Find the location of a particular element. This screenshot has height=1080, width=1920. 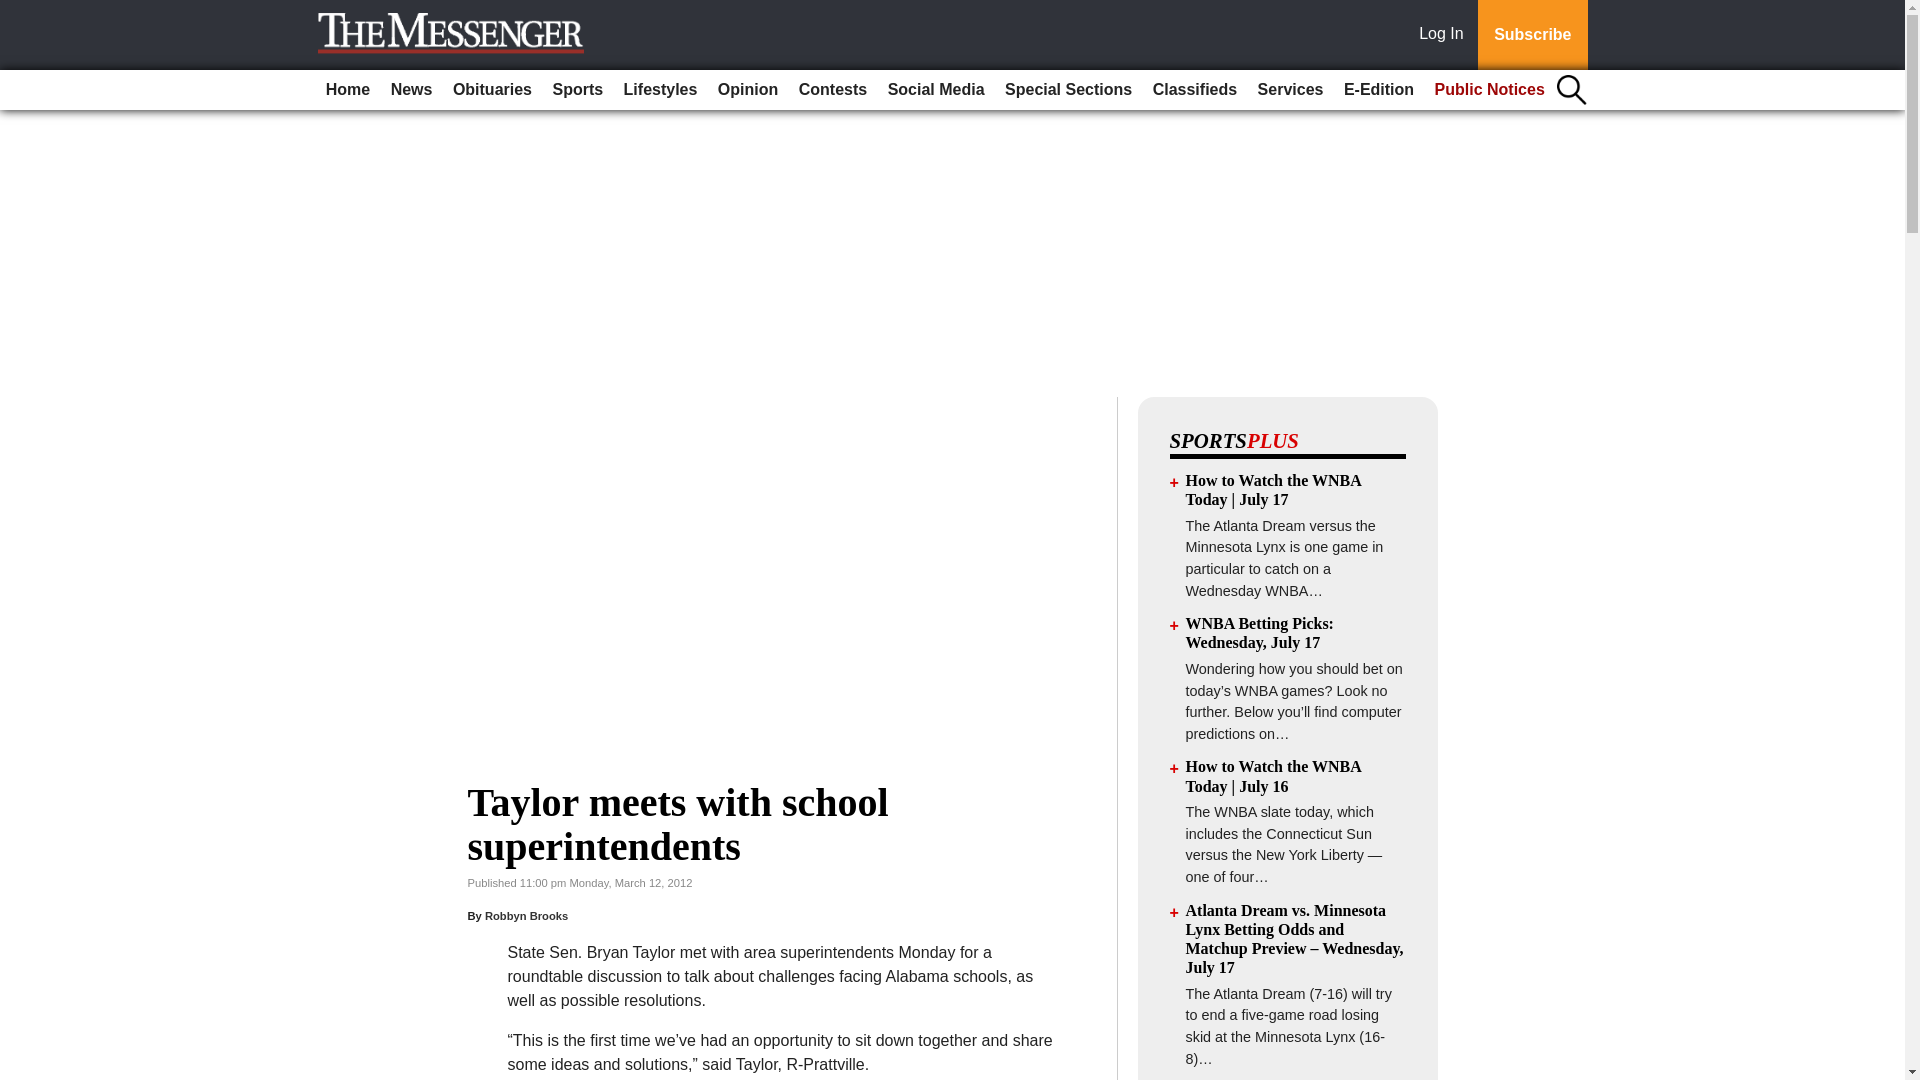

Classifieds is located at coordinates (1194, 90).